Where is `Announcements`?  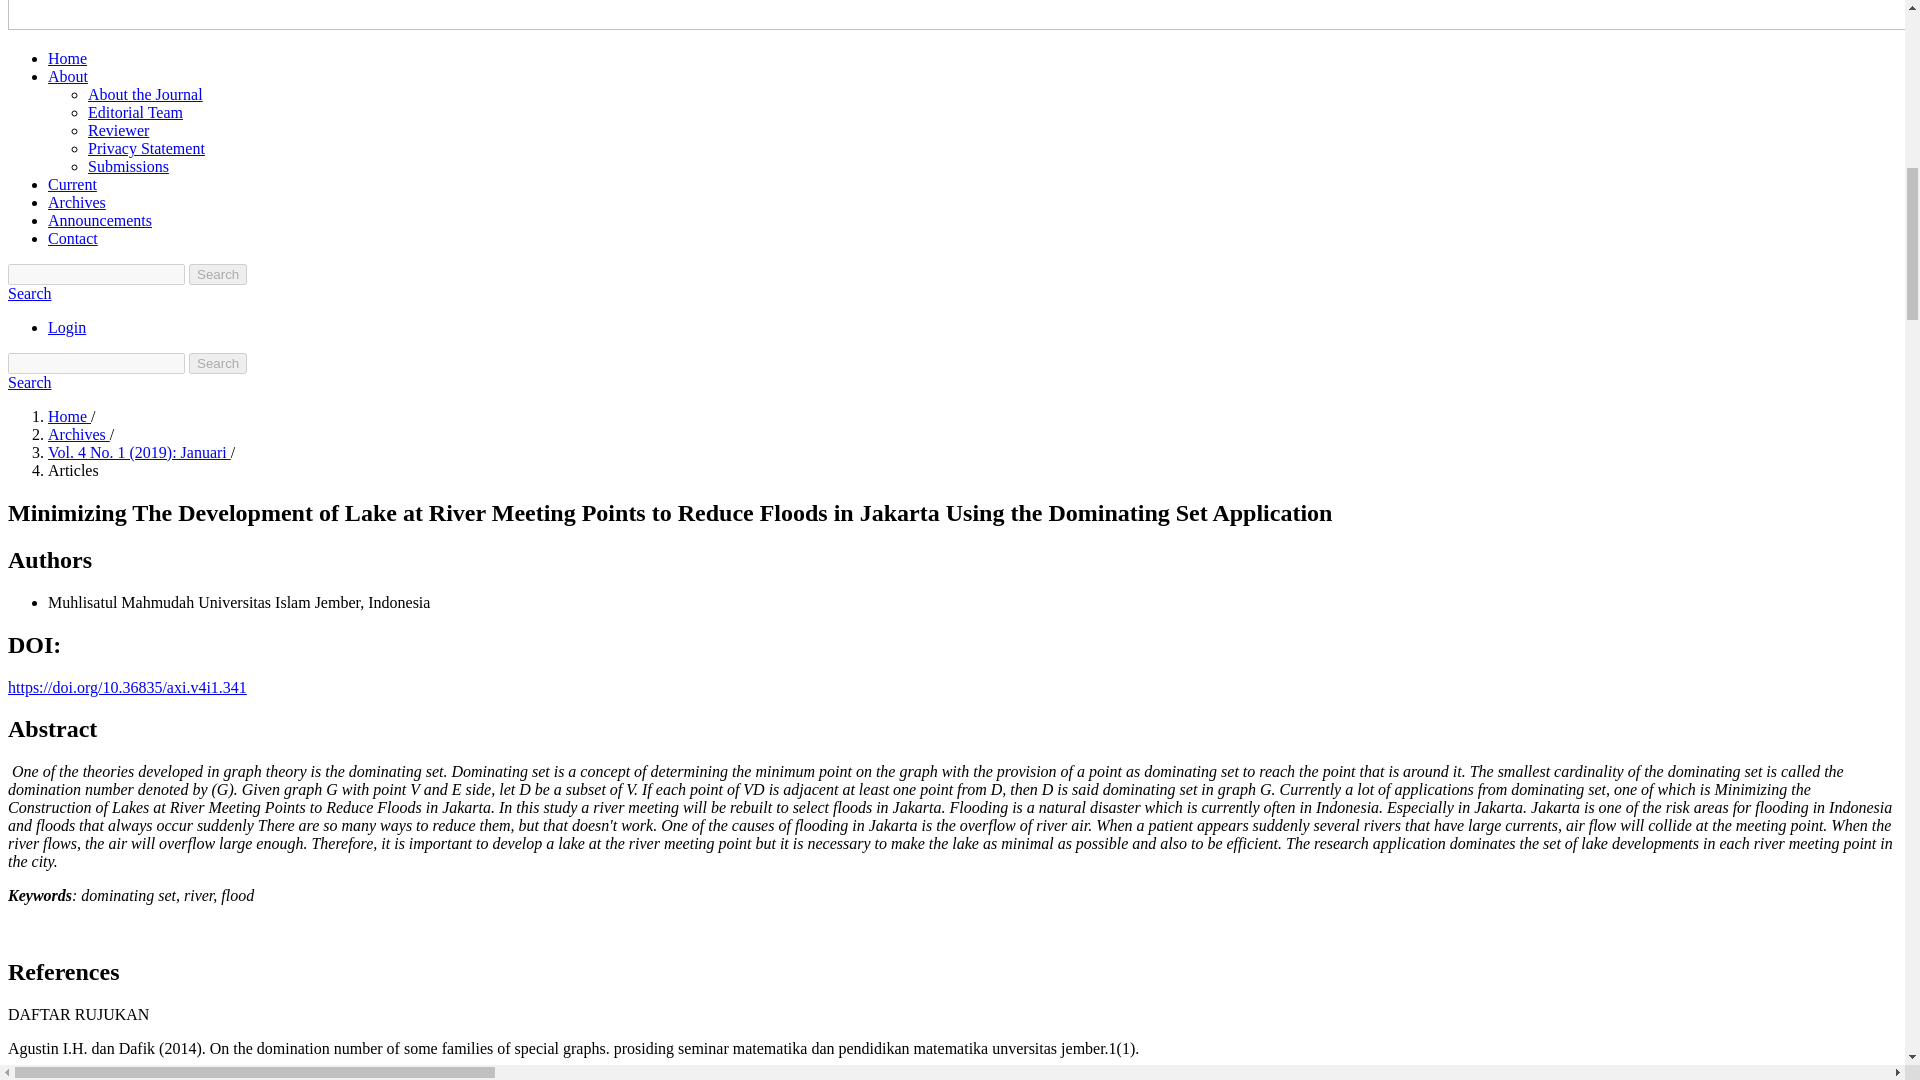 Announcements is located at coordinates (100, 220).